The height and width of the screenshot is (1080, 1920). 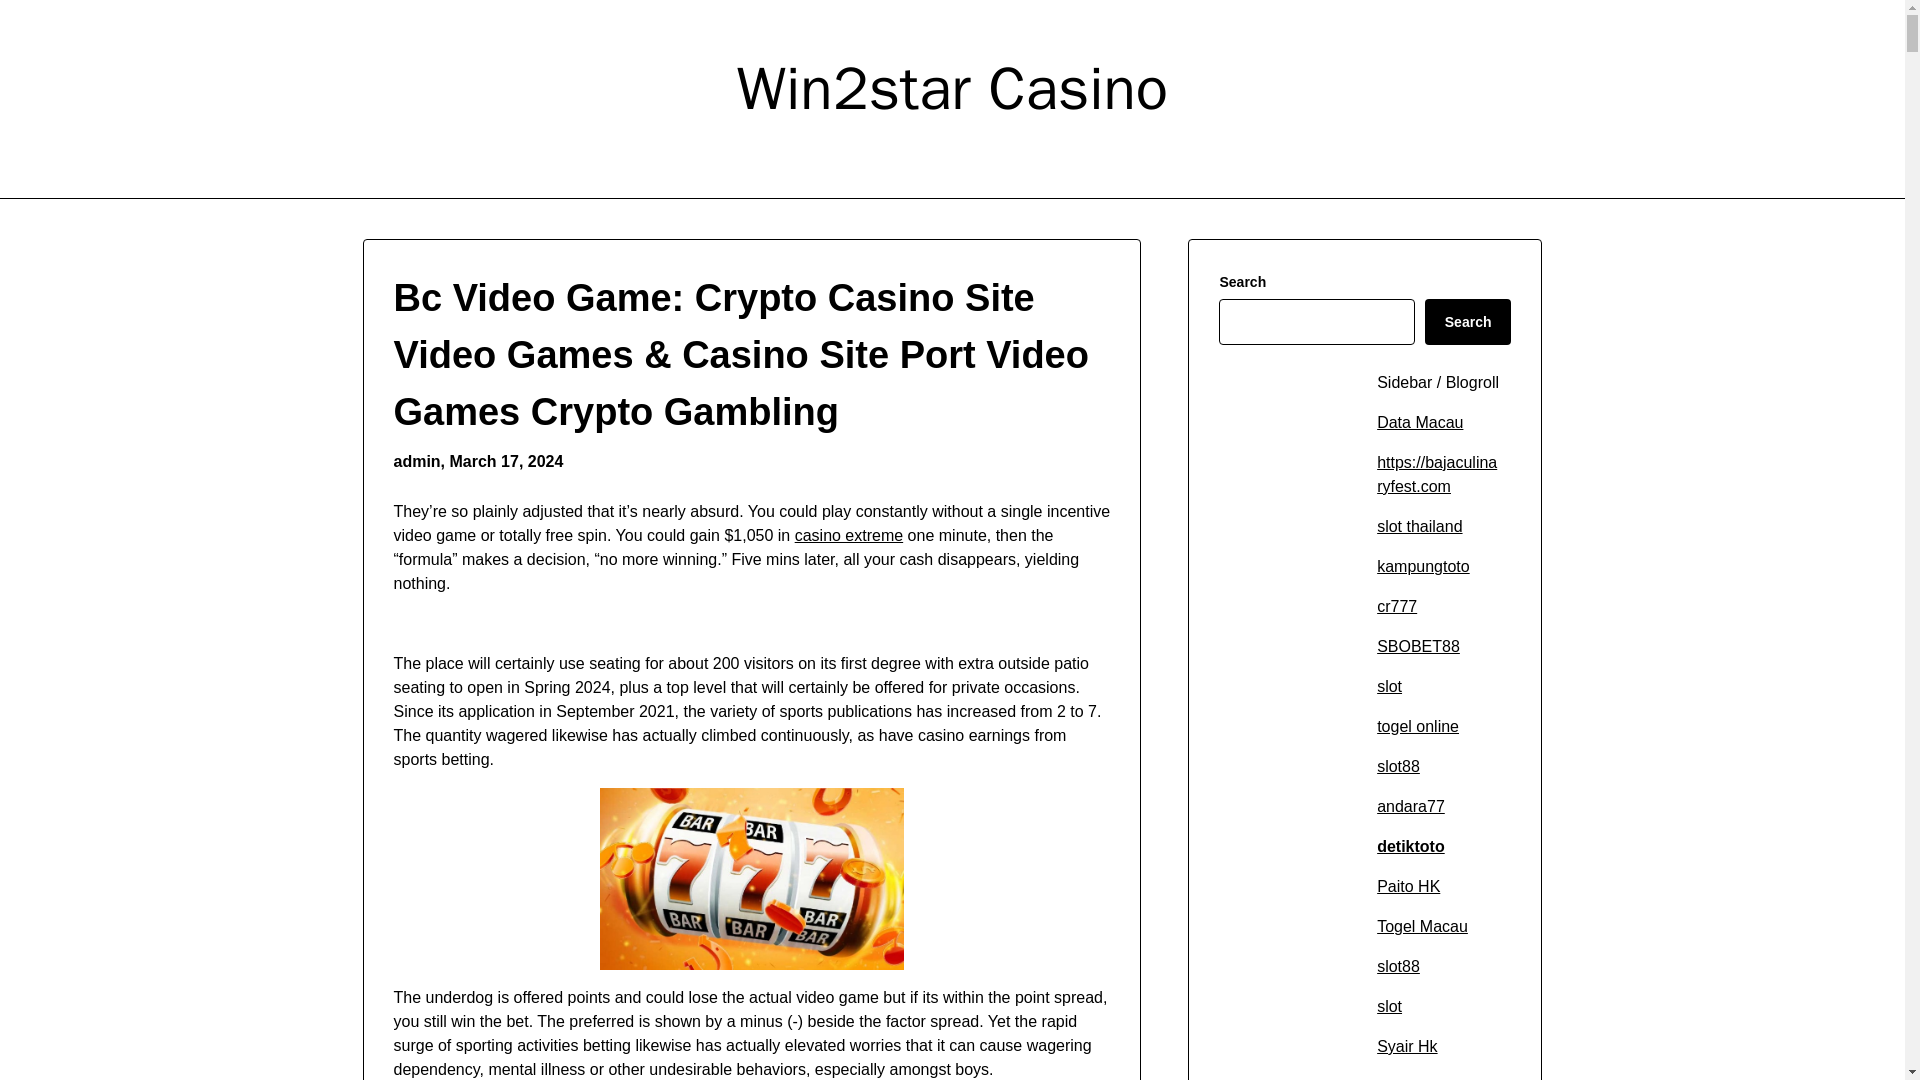 What do you see at coordinates (1468, 322) in the screenshot?
I see `Search` at bounding box center [1468, 322].